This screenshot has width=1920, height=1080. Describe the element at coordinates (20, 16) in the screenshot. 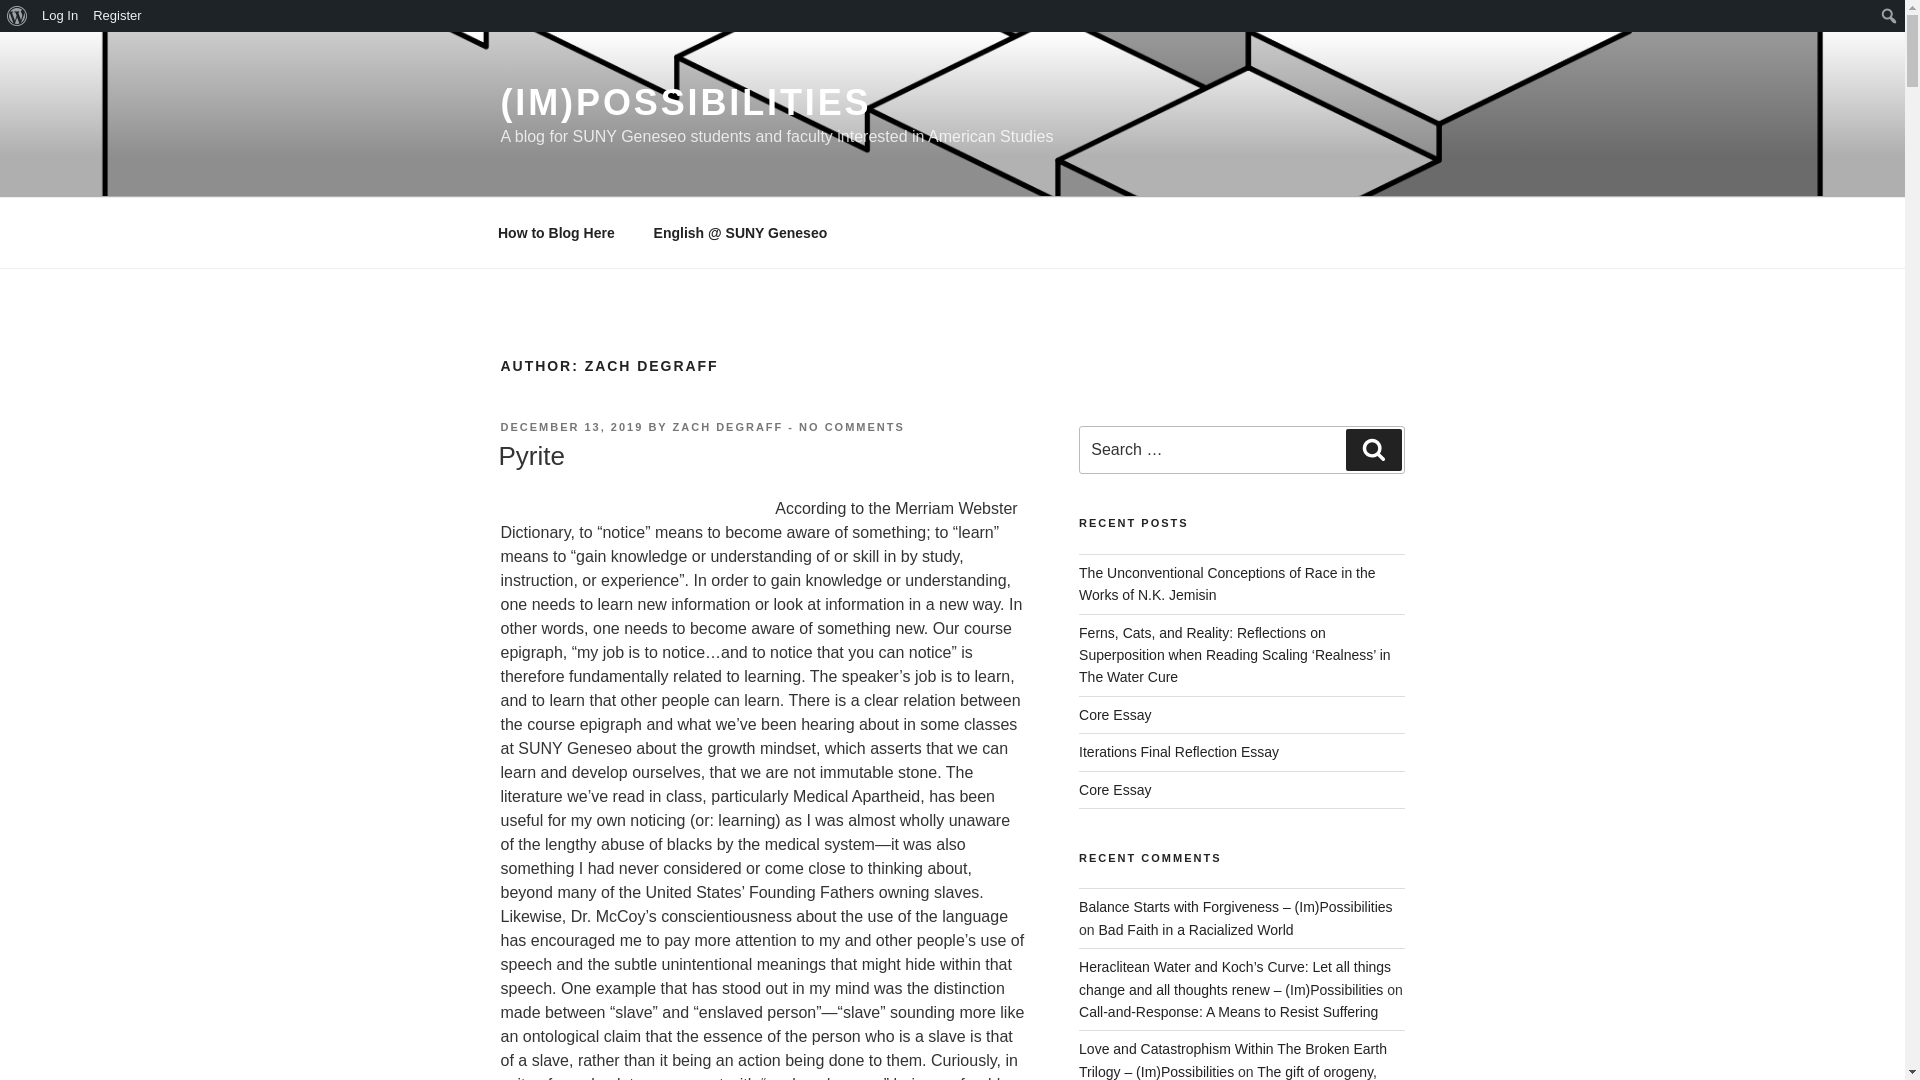

I see `Search` at that location.